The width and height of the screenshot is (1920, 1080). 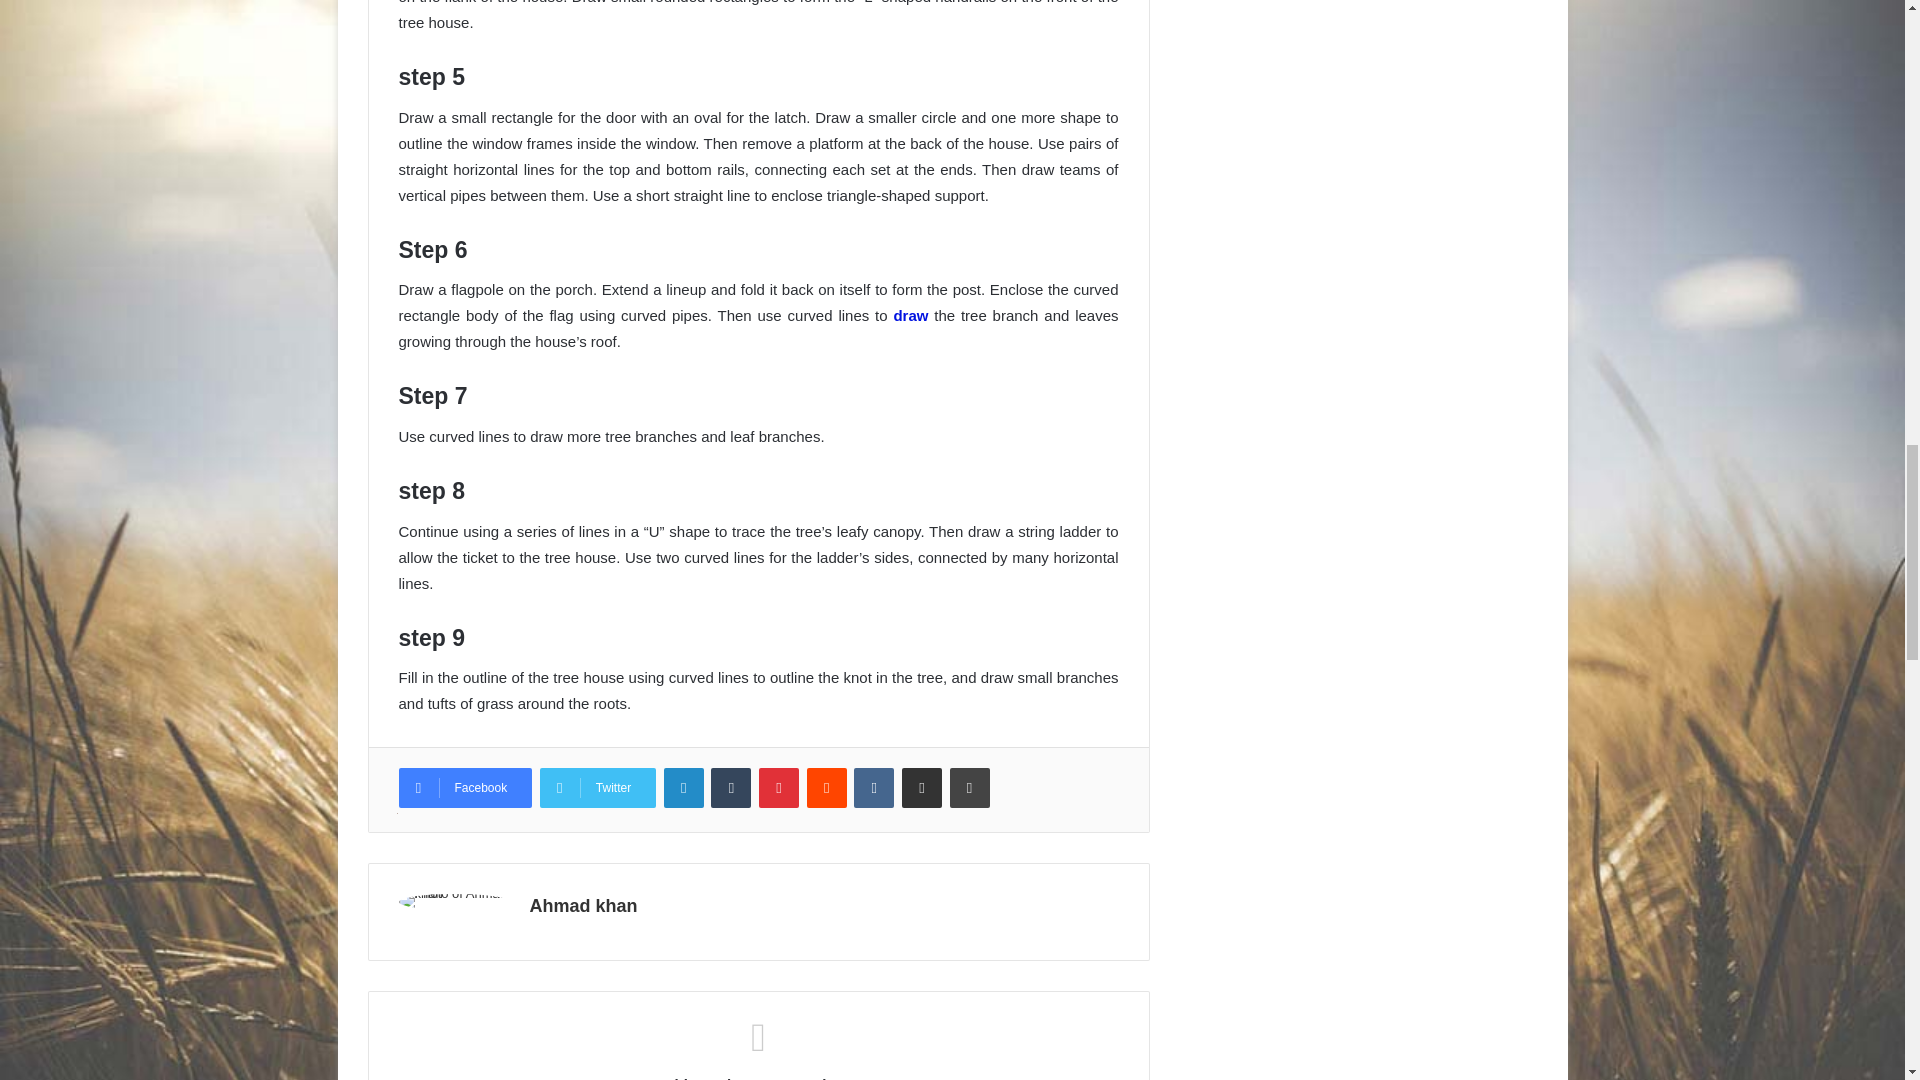 I want to click on draw, so click(x=910, y=315).